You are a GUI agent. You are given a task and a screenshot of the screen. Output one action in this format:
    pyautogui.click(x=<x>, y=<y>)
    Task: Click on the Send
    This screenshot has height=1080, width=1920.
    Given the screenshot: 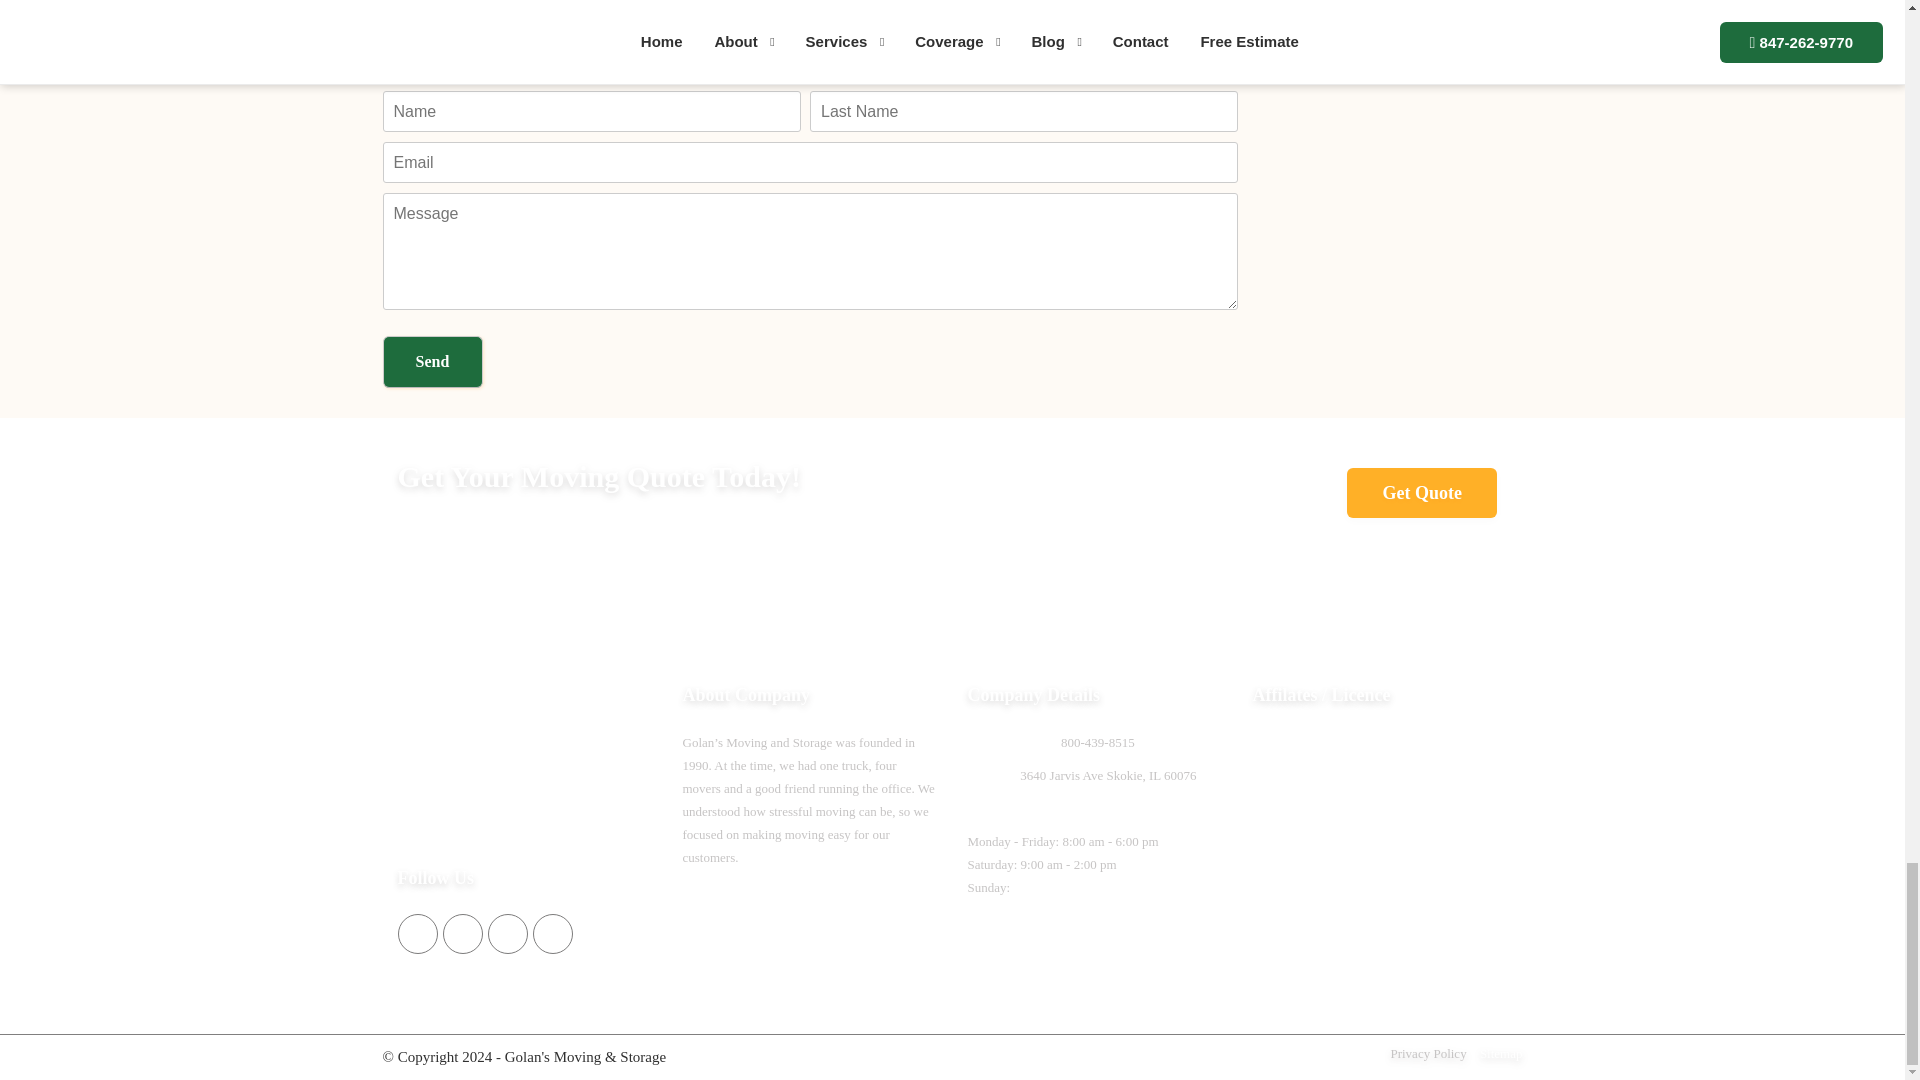 What is the action you would take?
    pyautogui.click(x=432, y=361)
    